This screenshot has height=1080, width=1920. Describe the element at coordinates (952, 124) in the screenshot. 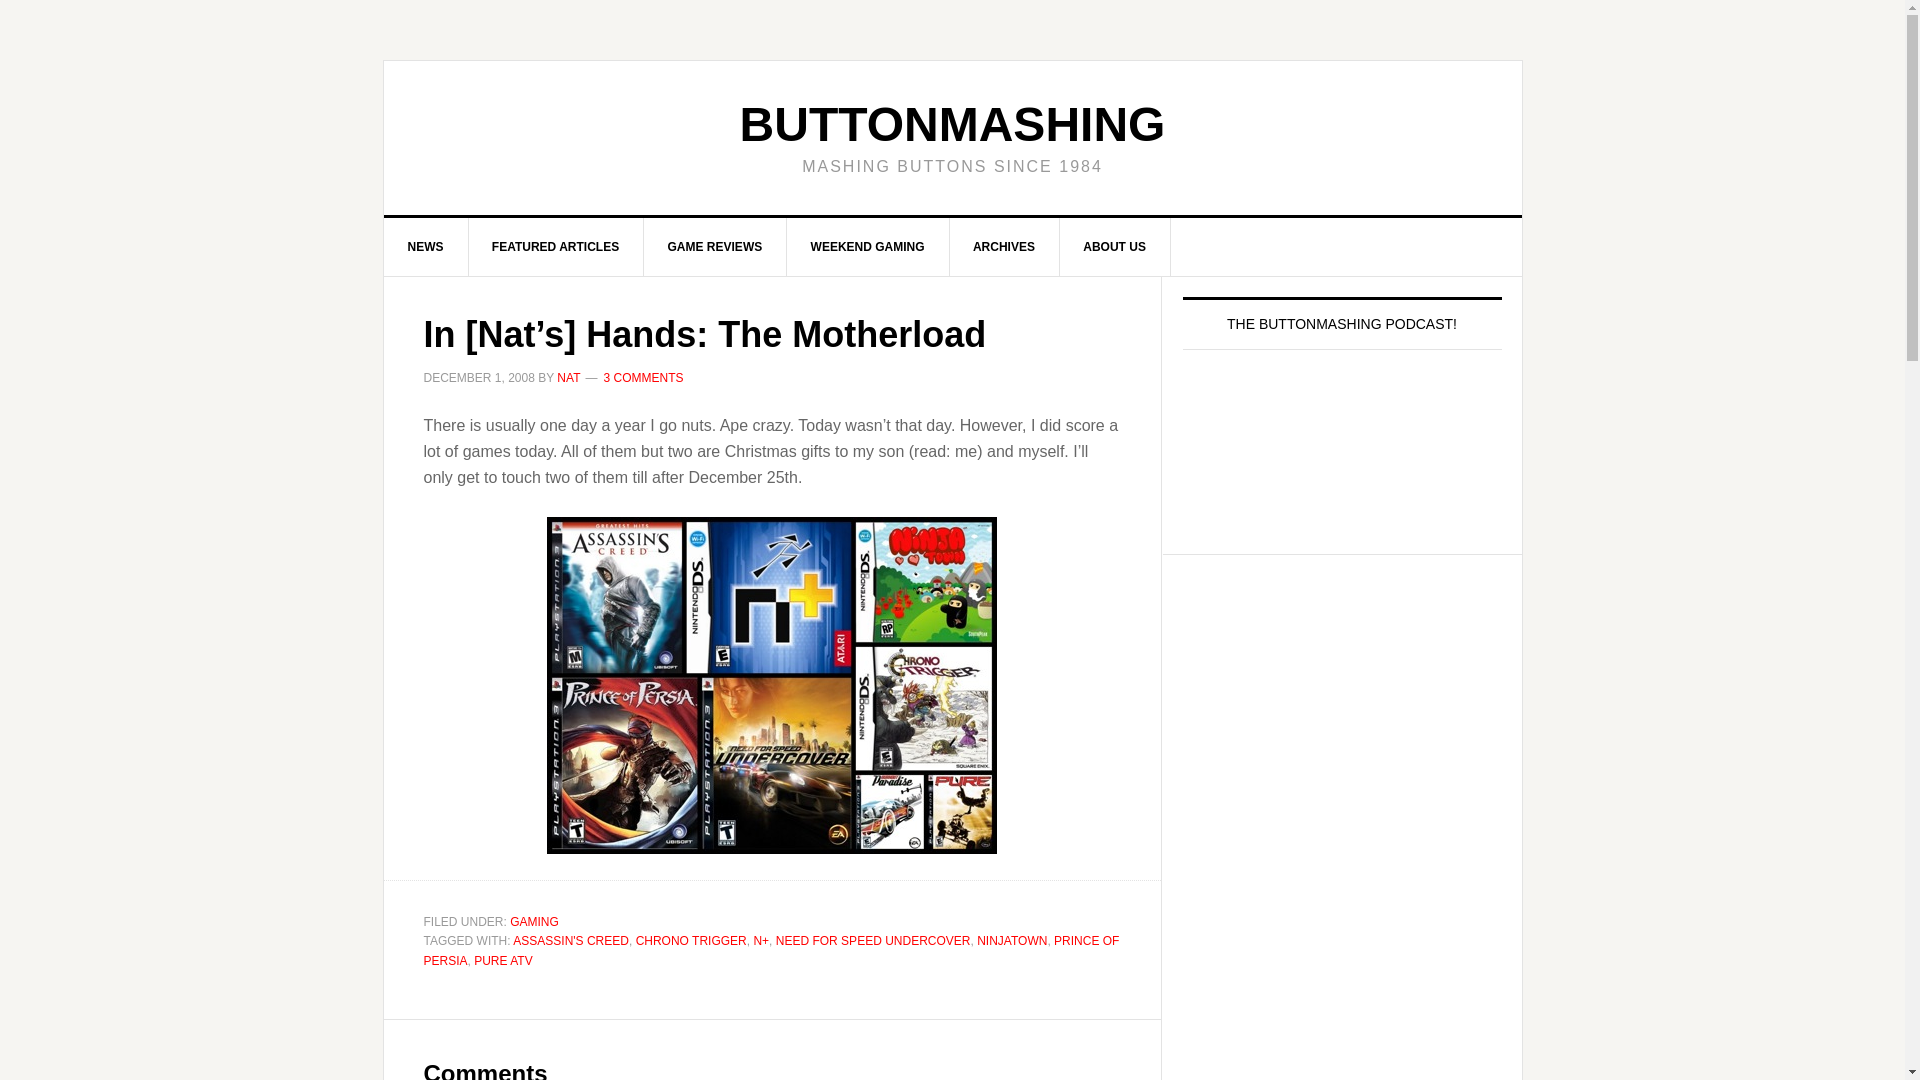

I see `BUTTONMASHING` at that location.